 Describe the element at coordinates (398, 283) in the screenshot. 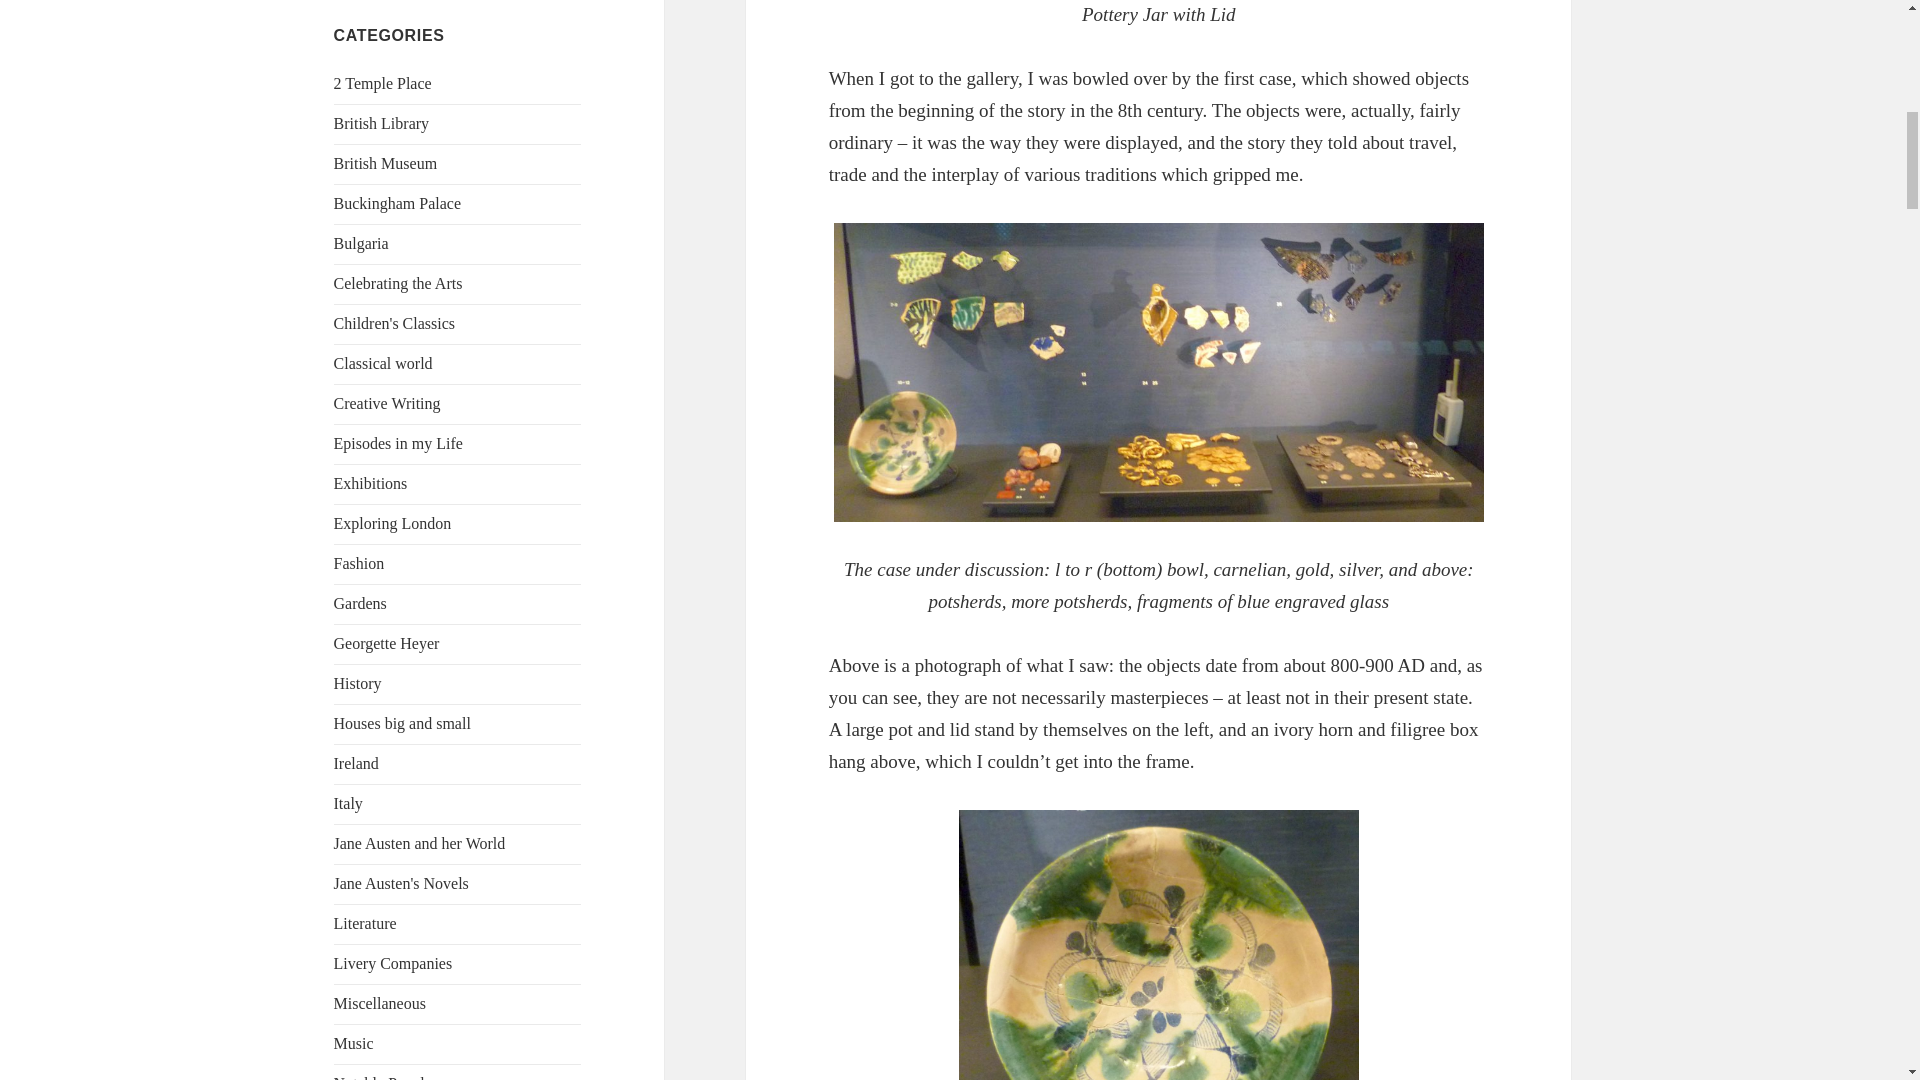

I see `Celebrating the Arts` at that location.